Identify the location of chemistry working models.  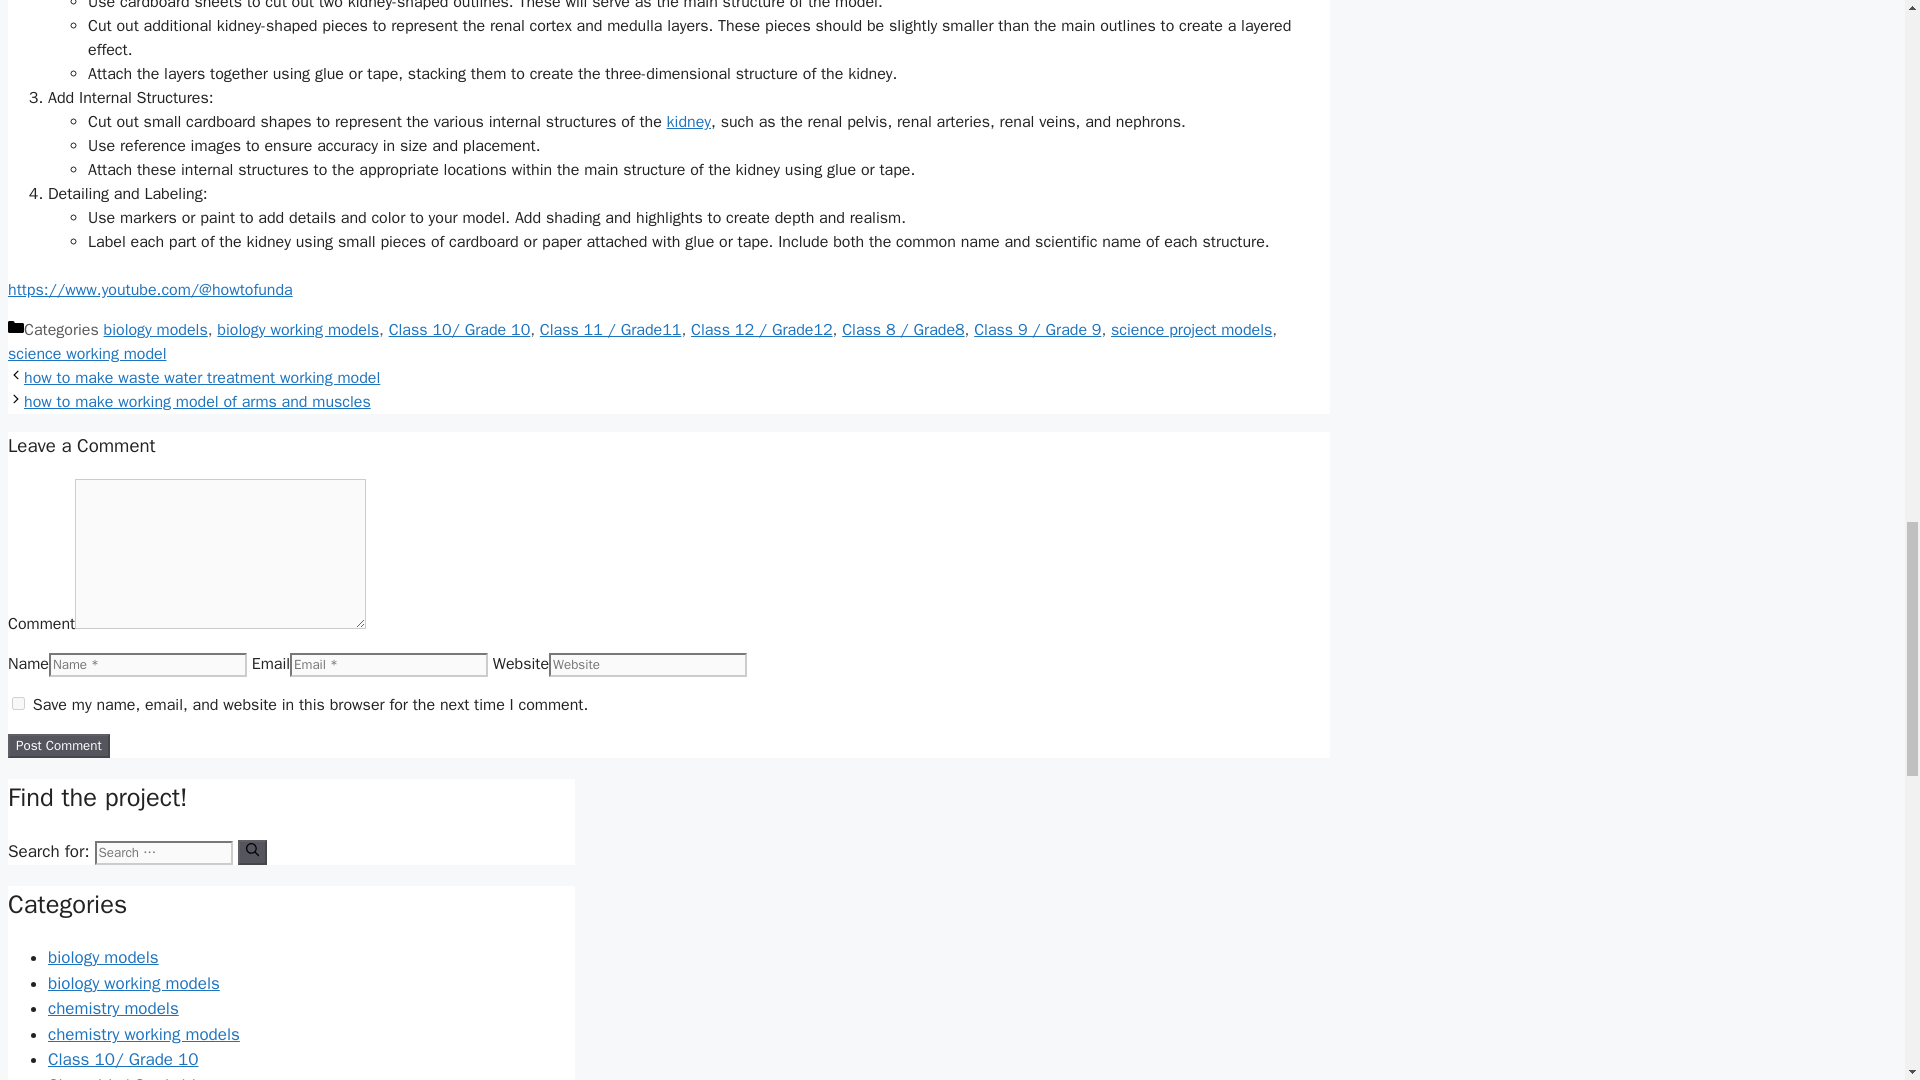
(144, 1034).